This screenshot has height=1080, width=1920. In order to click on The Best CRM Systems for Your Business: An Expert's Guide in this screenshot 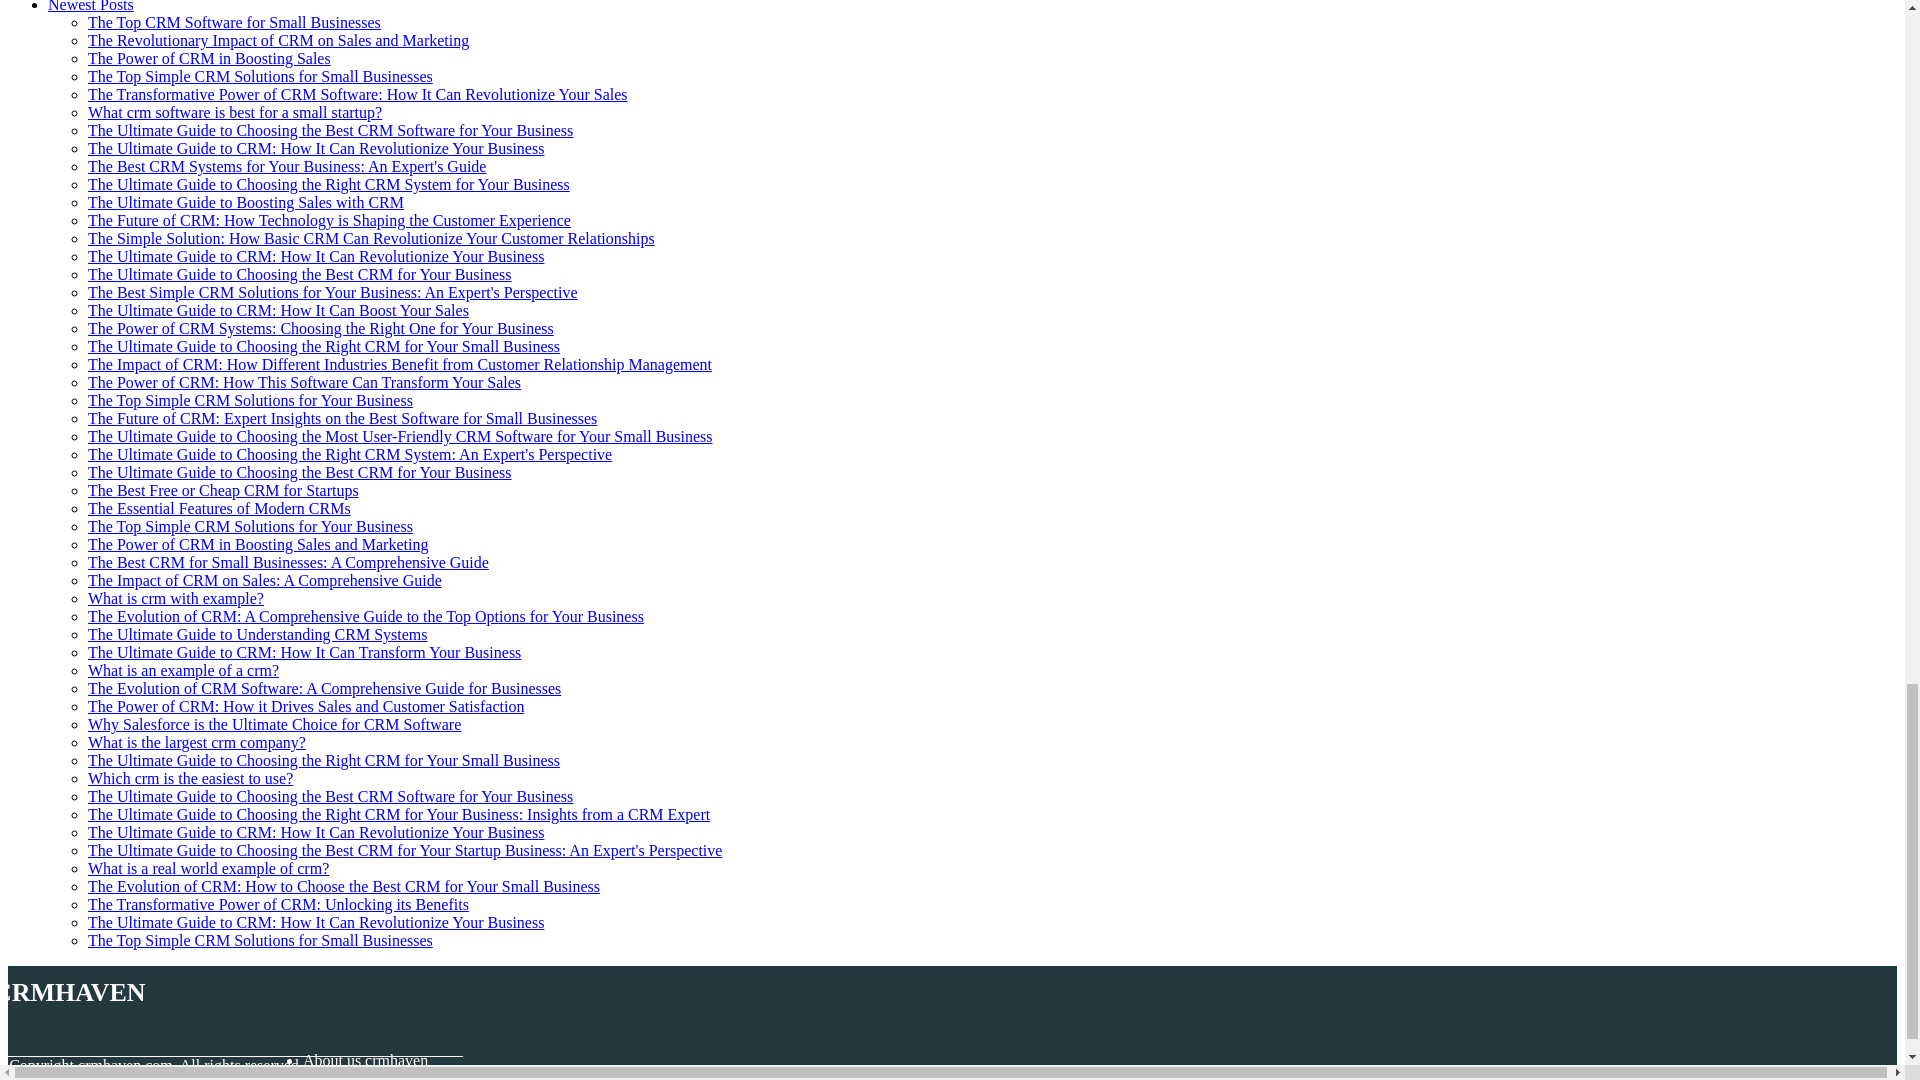, I will do `click(286, 166)`.